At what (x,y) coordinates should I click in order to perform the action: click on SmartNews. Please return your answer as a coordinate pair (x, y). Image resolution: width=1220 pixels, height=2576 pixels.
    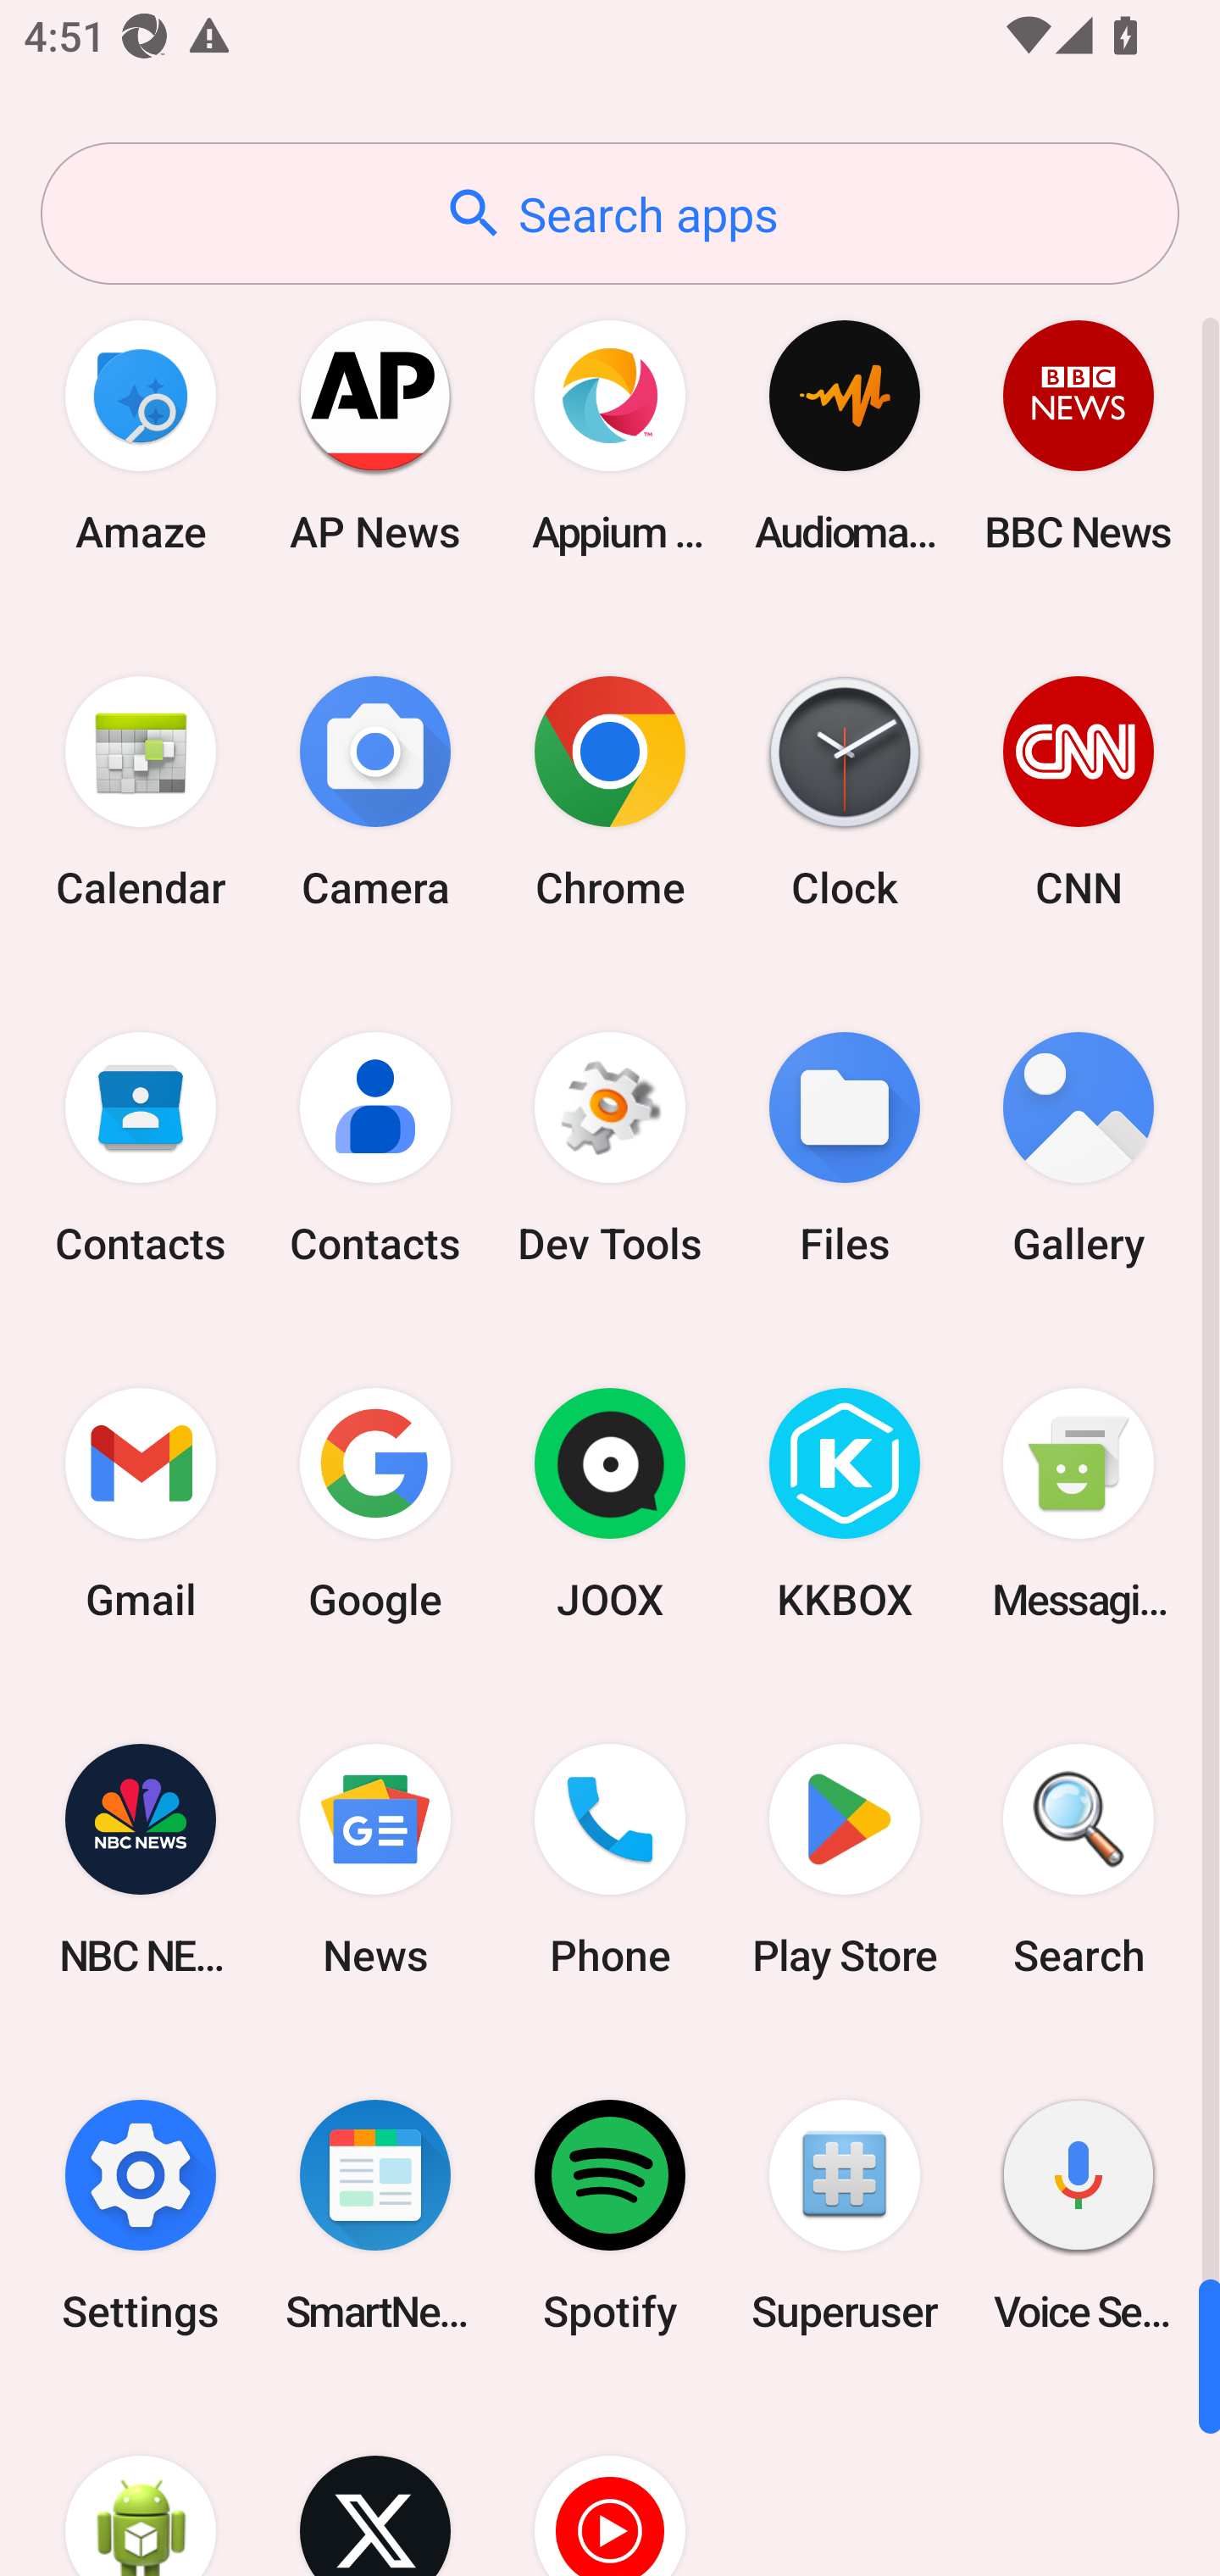
    Looking at the image, I should click on (375, 2215).